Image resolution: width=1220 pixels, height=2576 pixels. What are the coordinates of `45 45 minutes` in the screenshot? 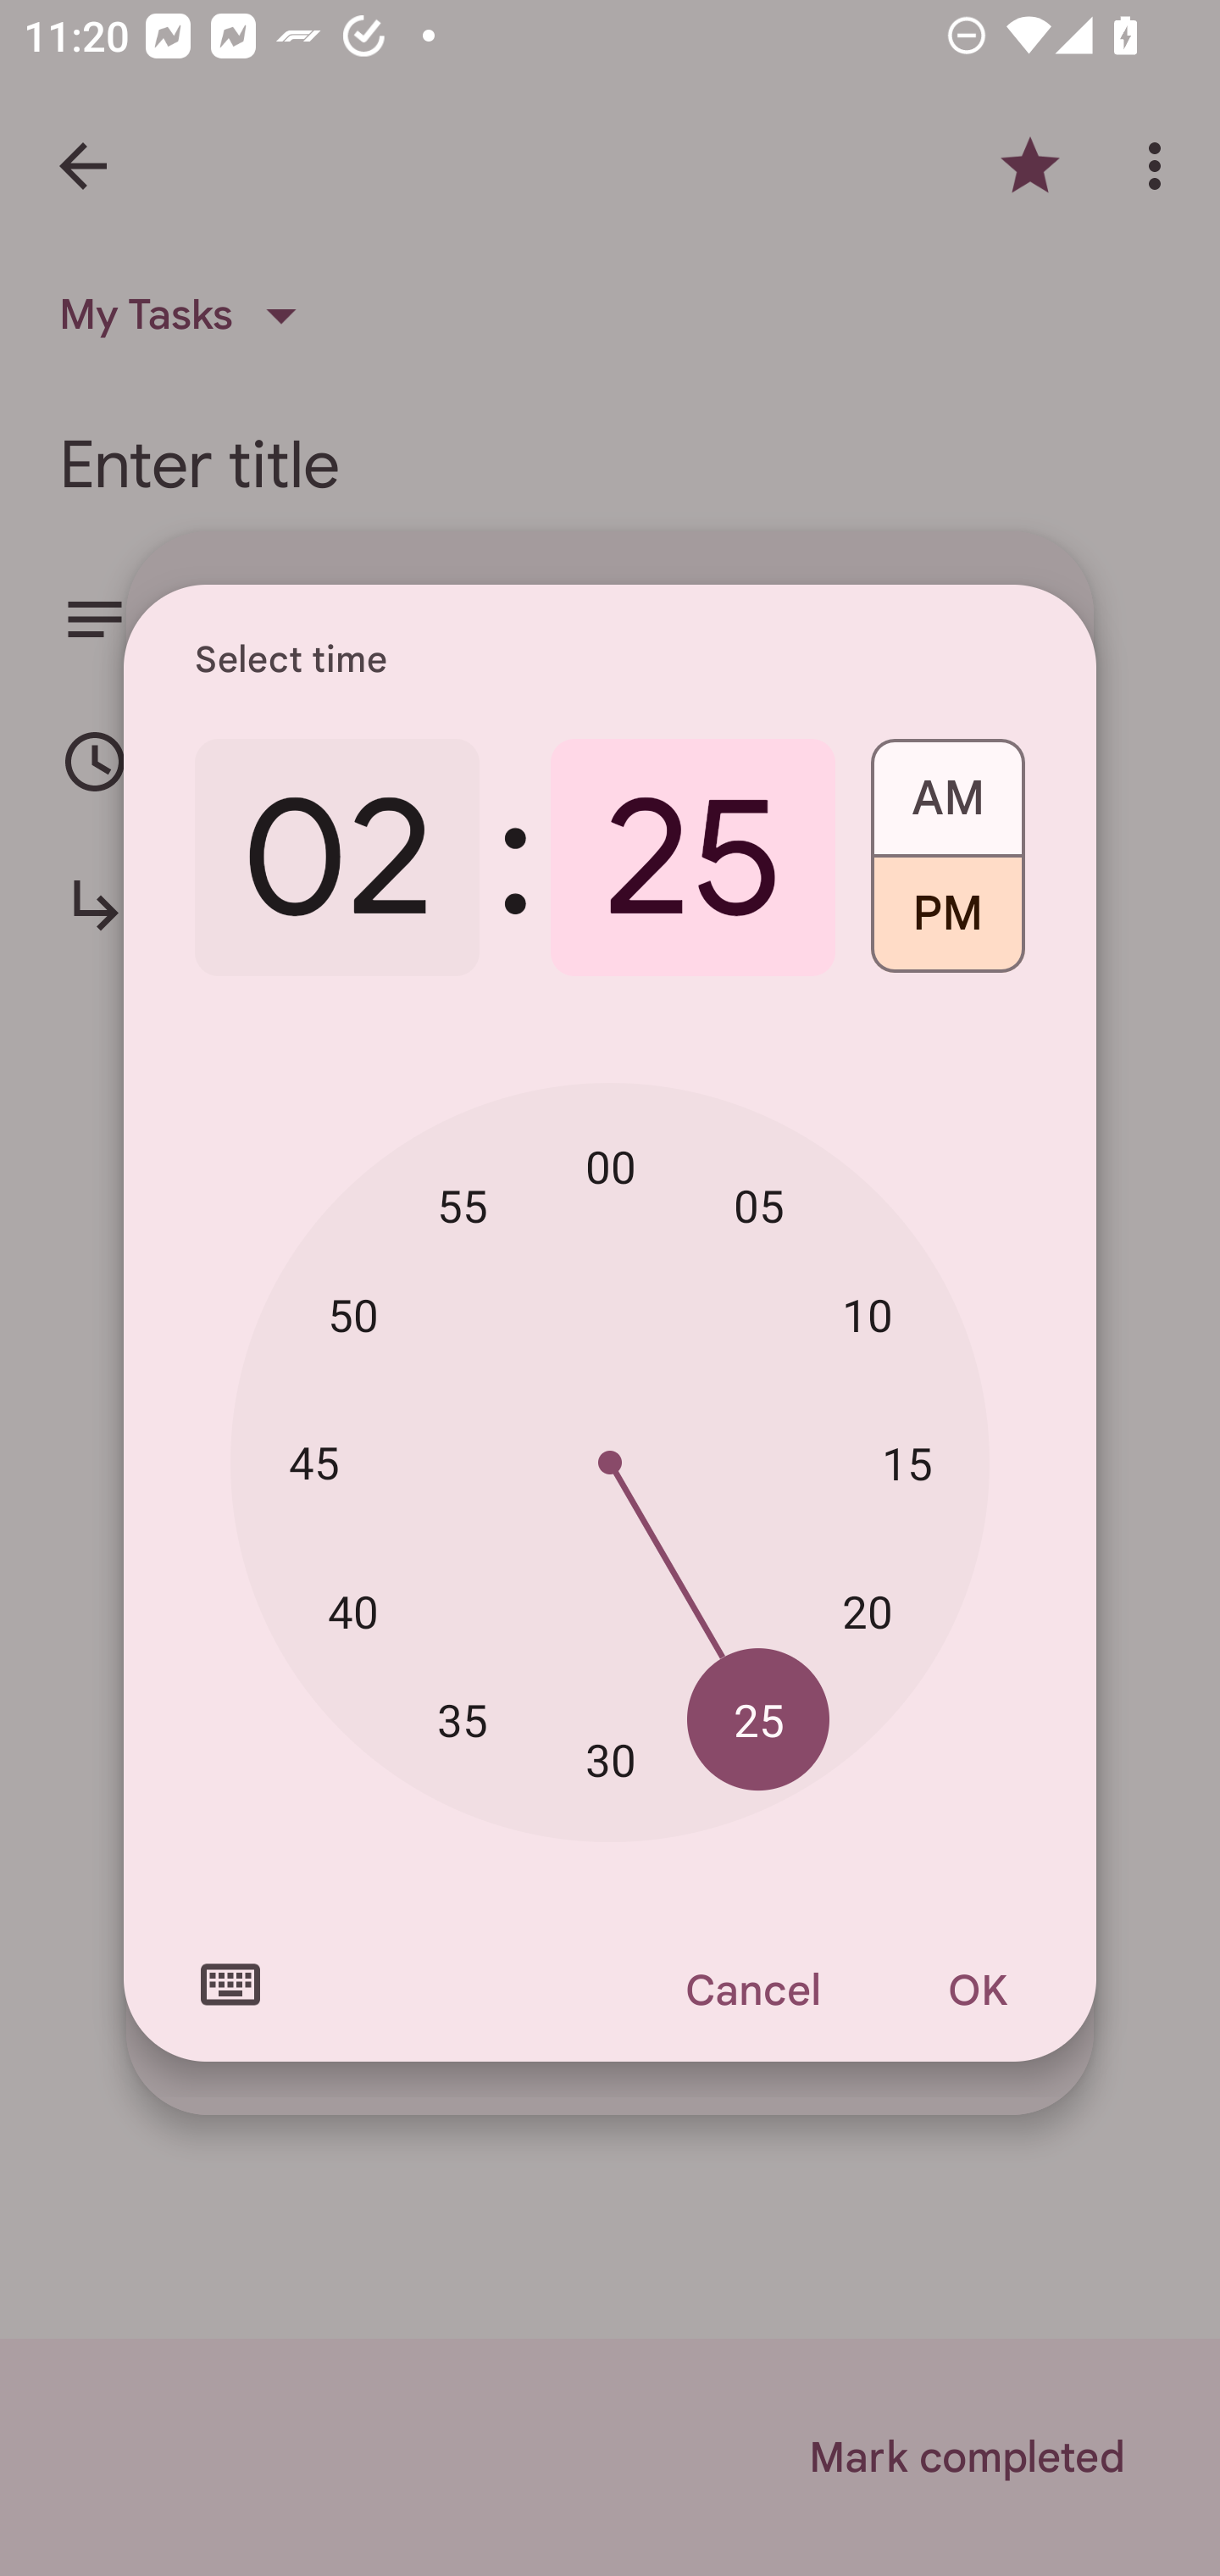 It's located at (313, 1461).